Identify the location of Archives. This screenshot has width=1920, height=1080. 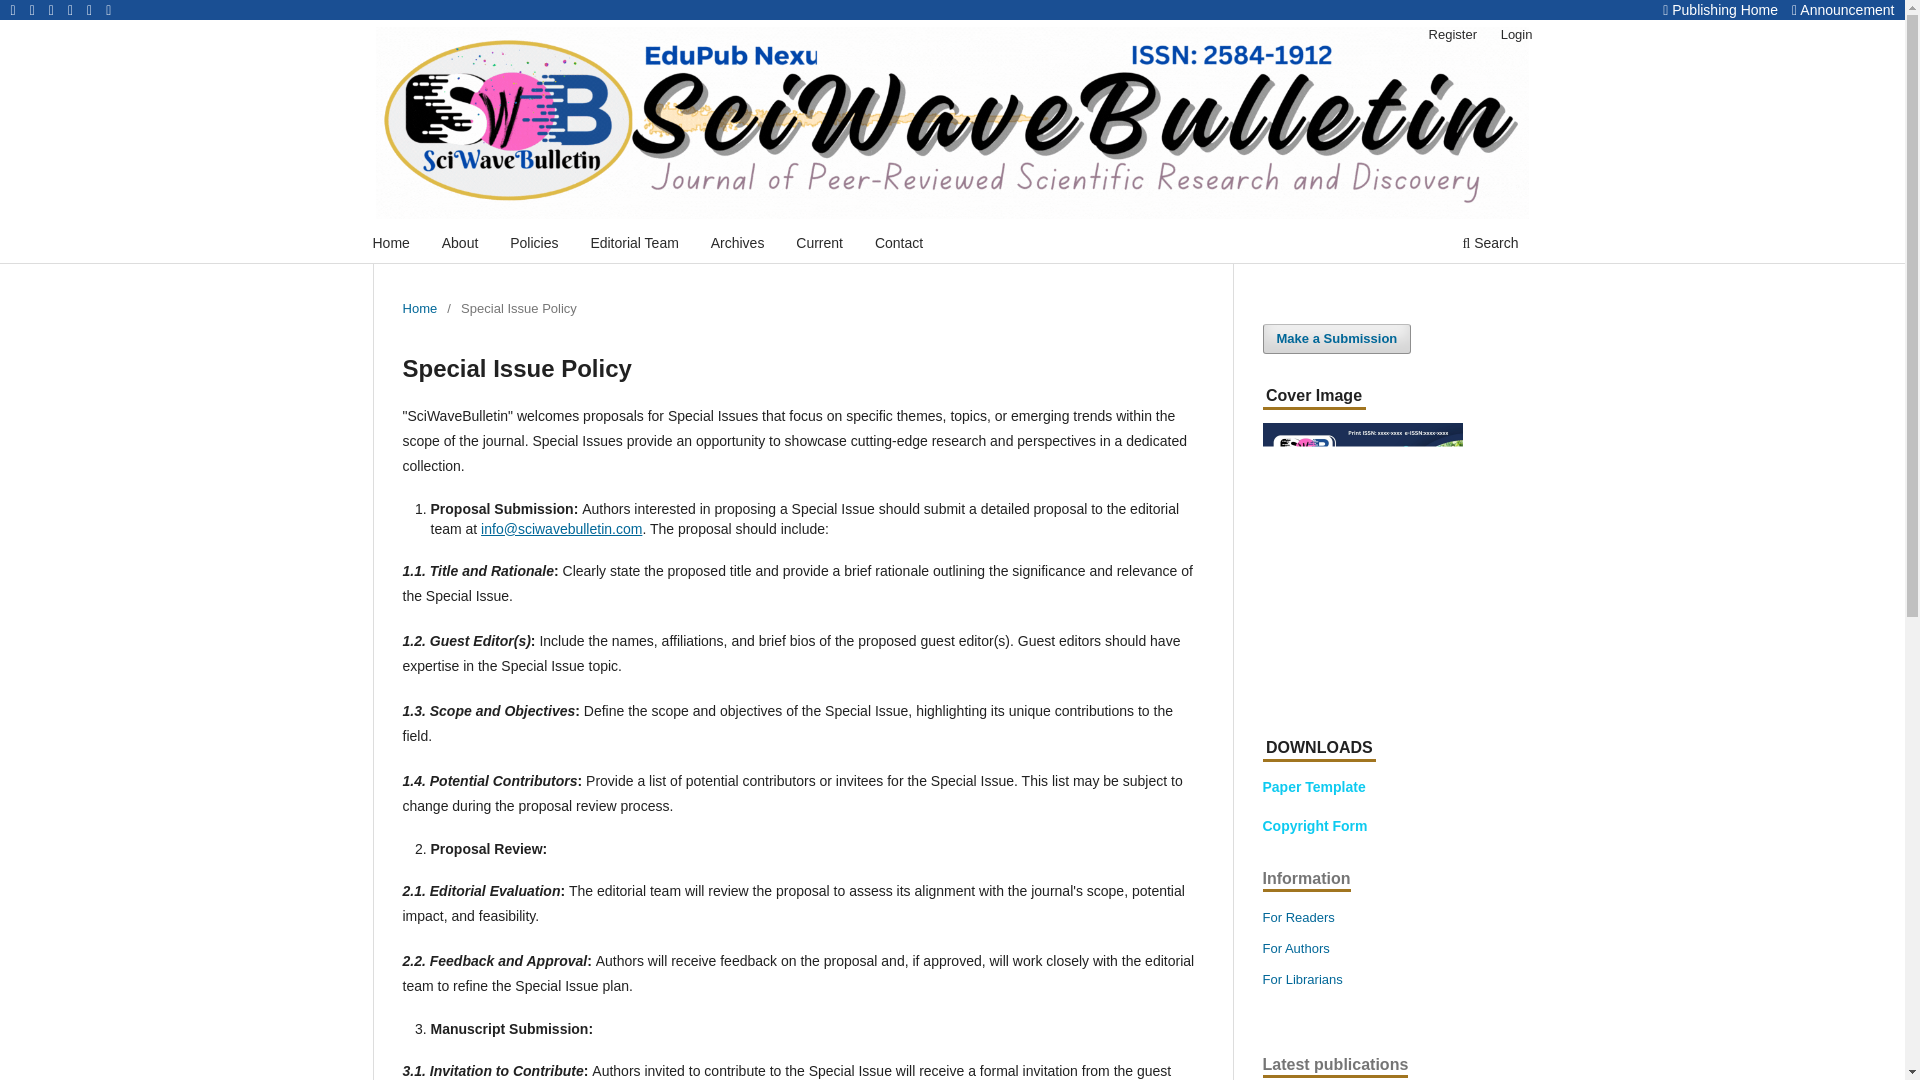
(738, 245).